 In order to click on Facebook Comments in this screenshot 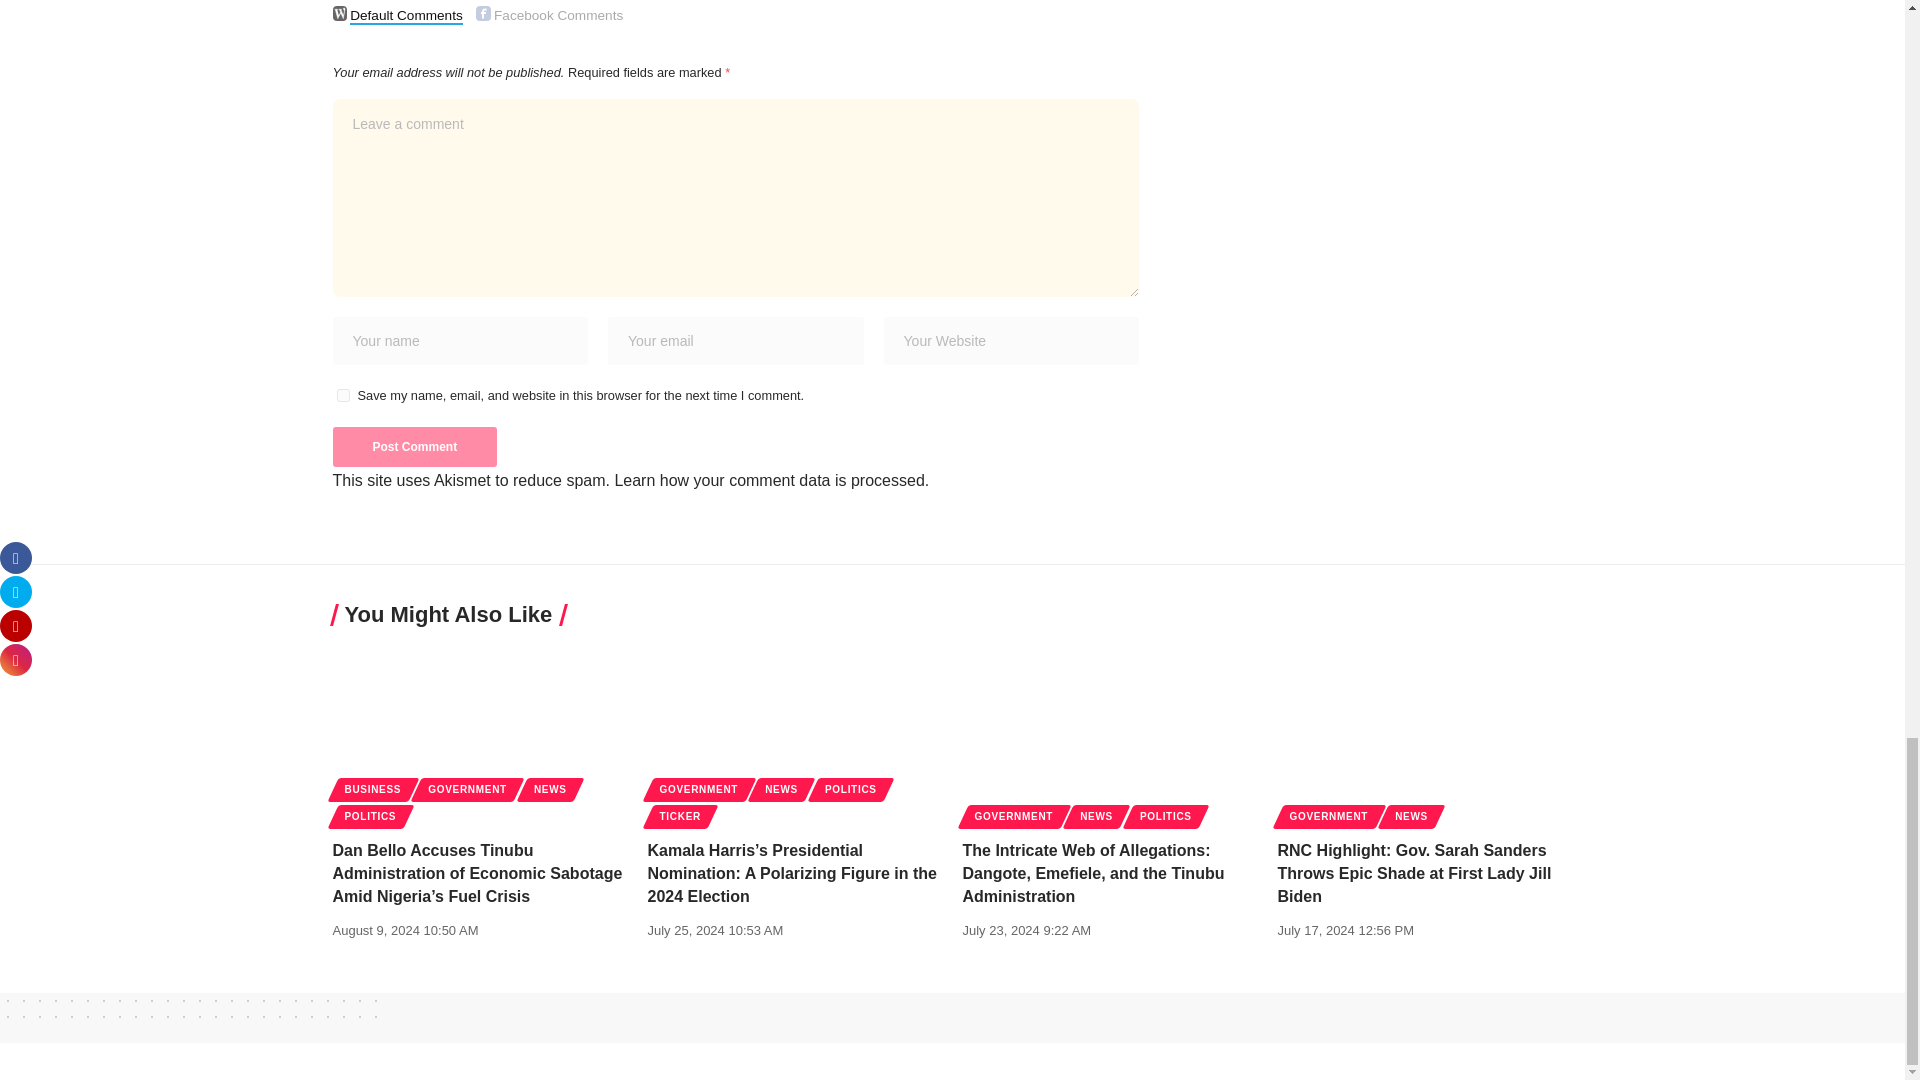, I will do `click(484, 13)`.